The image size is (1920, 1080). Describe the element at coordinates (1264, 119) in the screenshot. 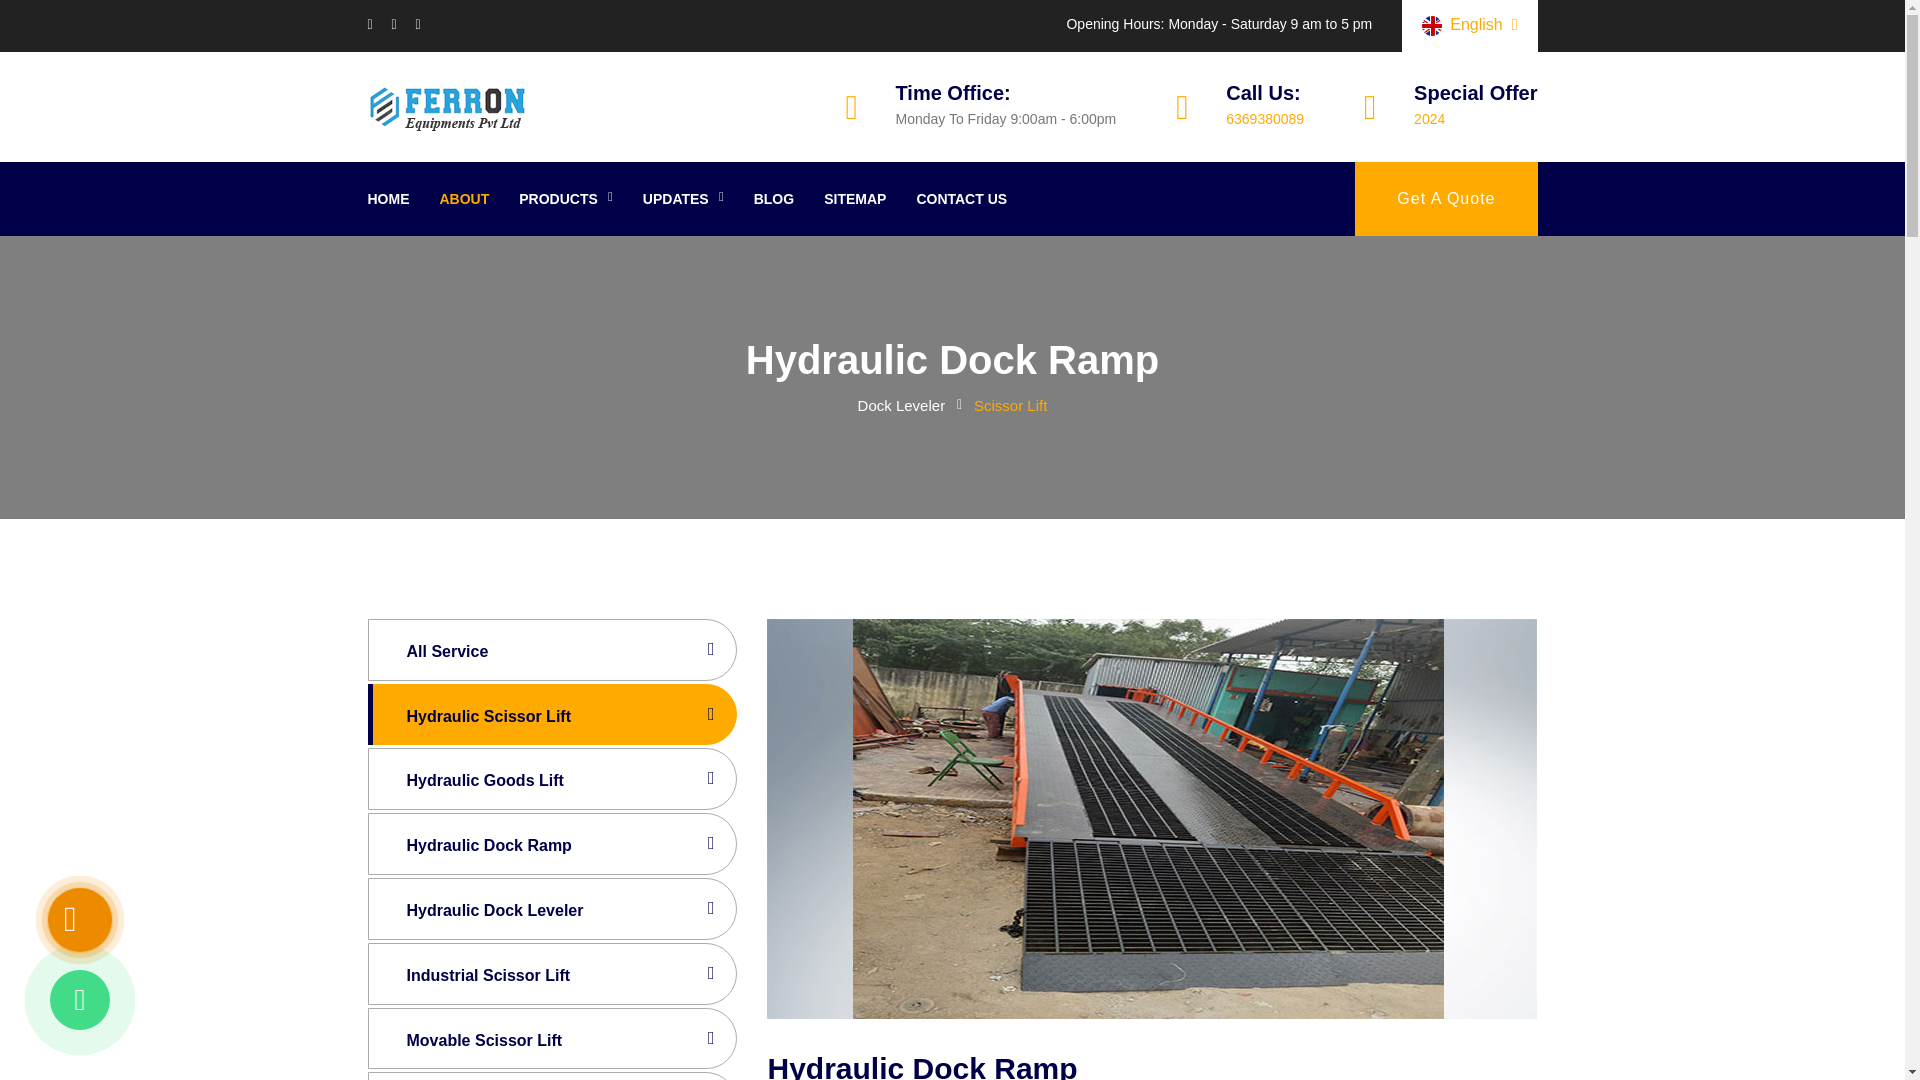

I see `6369380089` at that location.